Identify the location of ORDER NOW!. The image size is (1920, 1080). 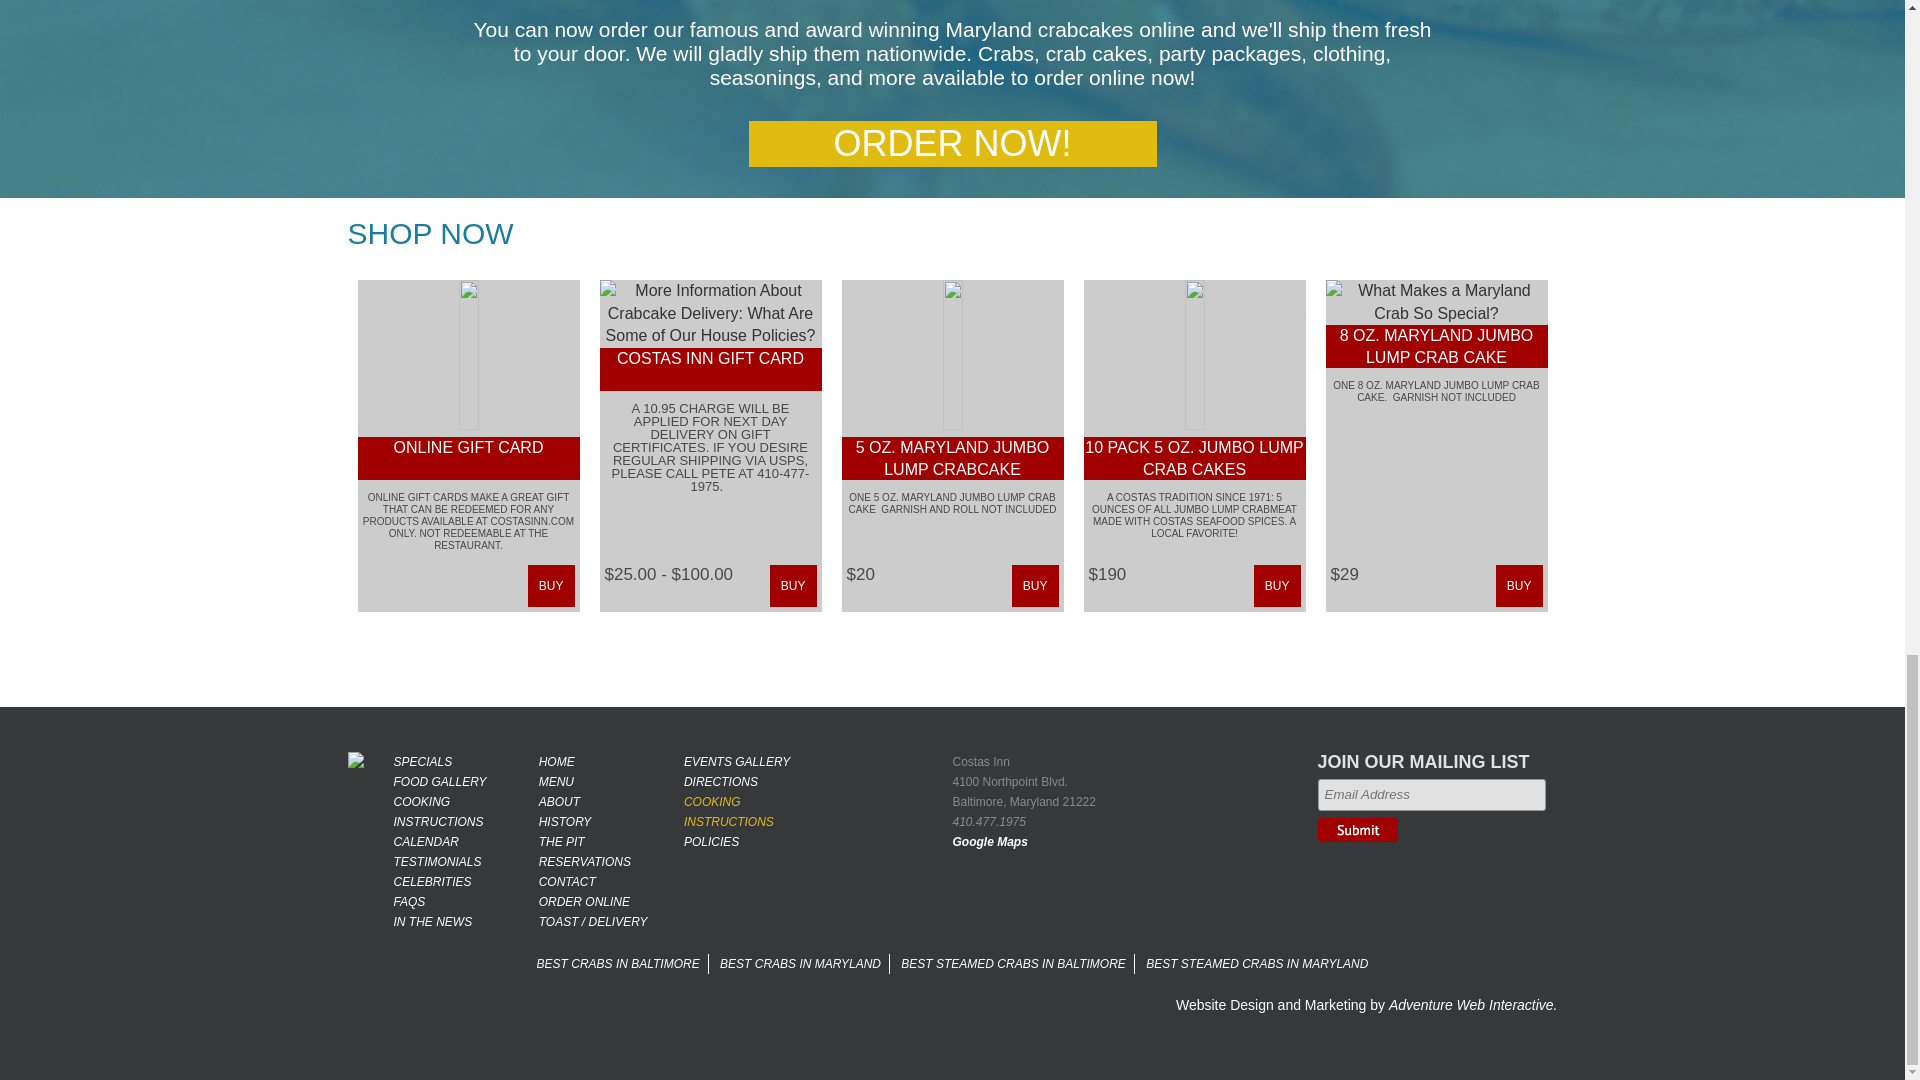
(952, 144).